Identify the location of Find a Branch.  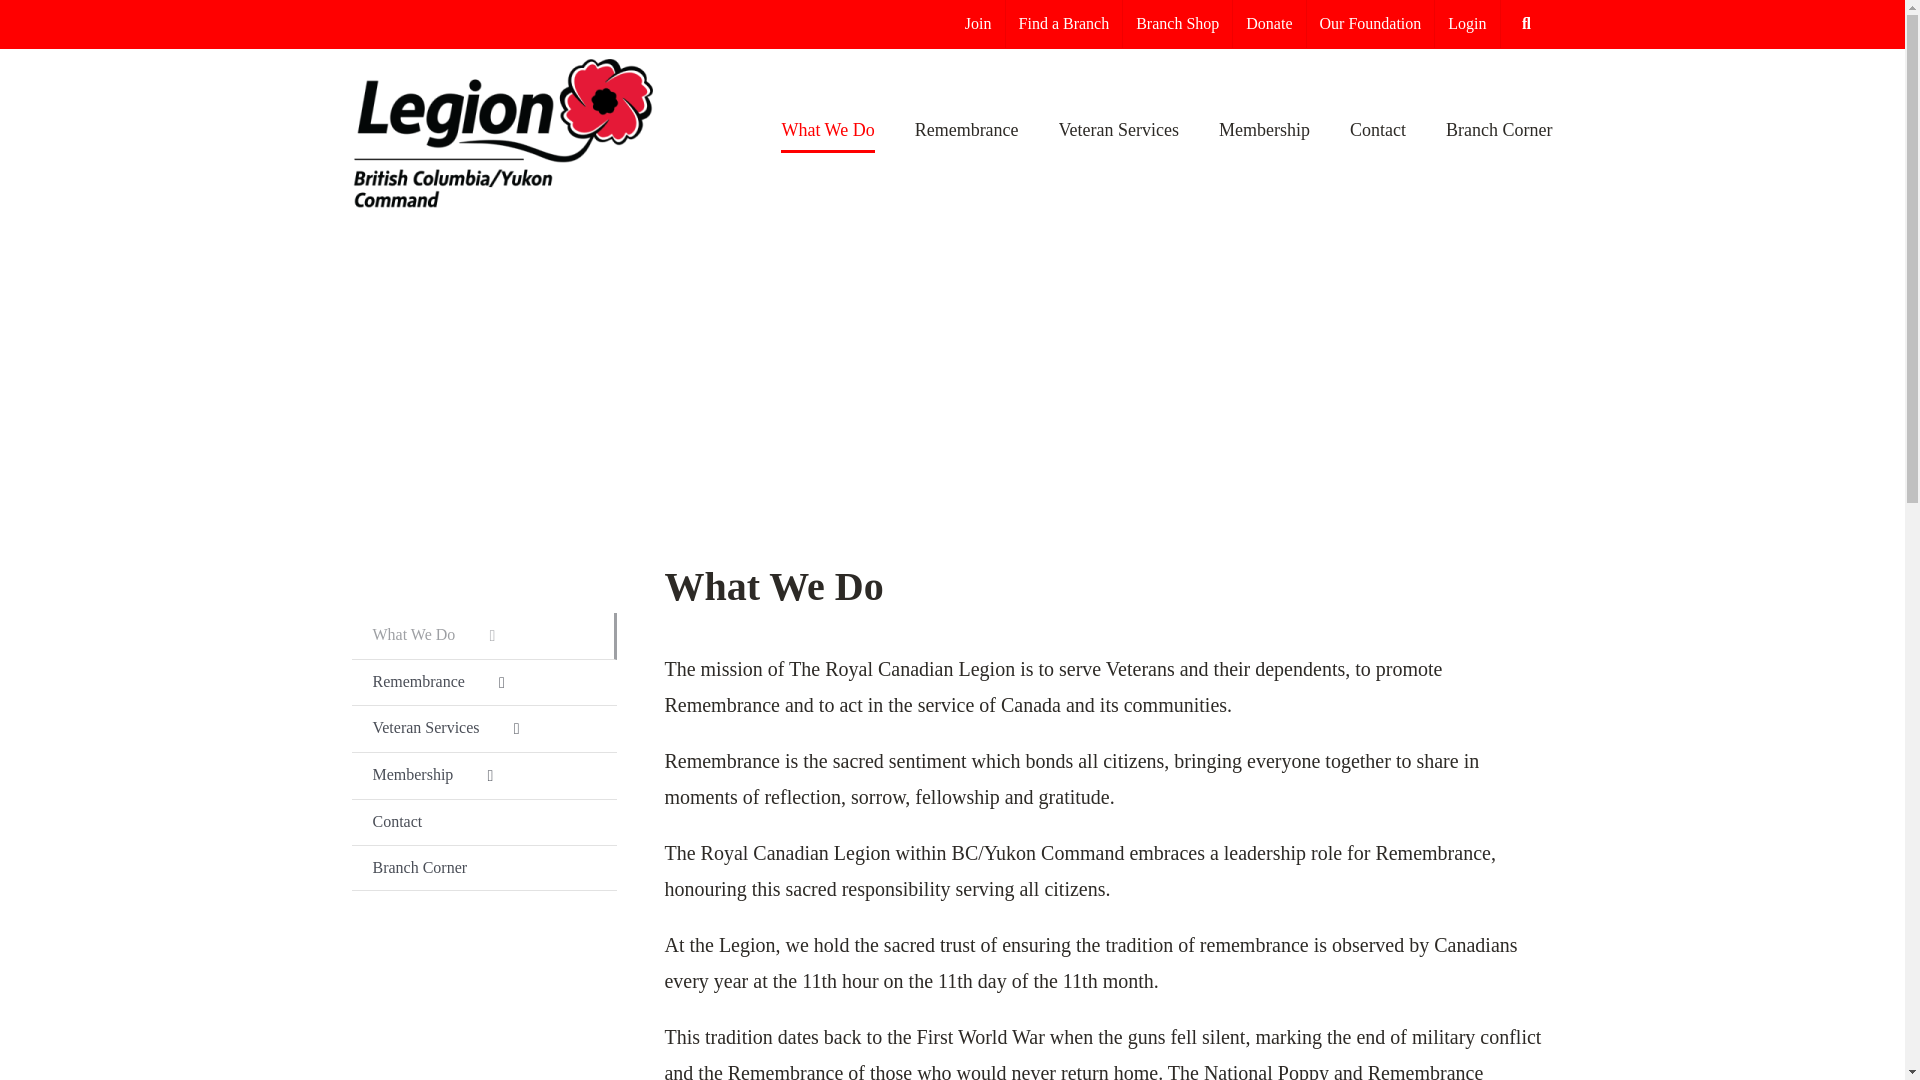
(1064, 24).